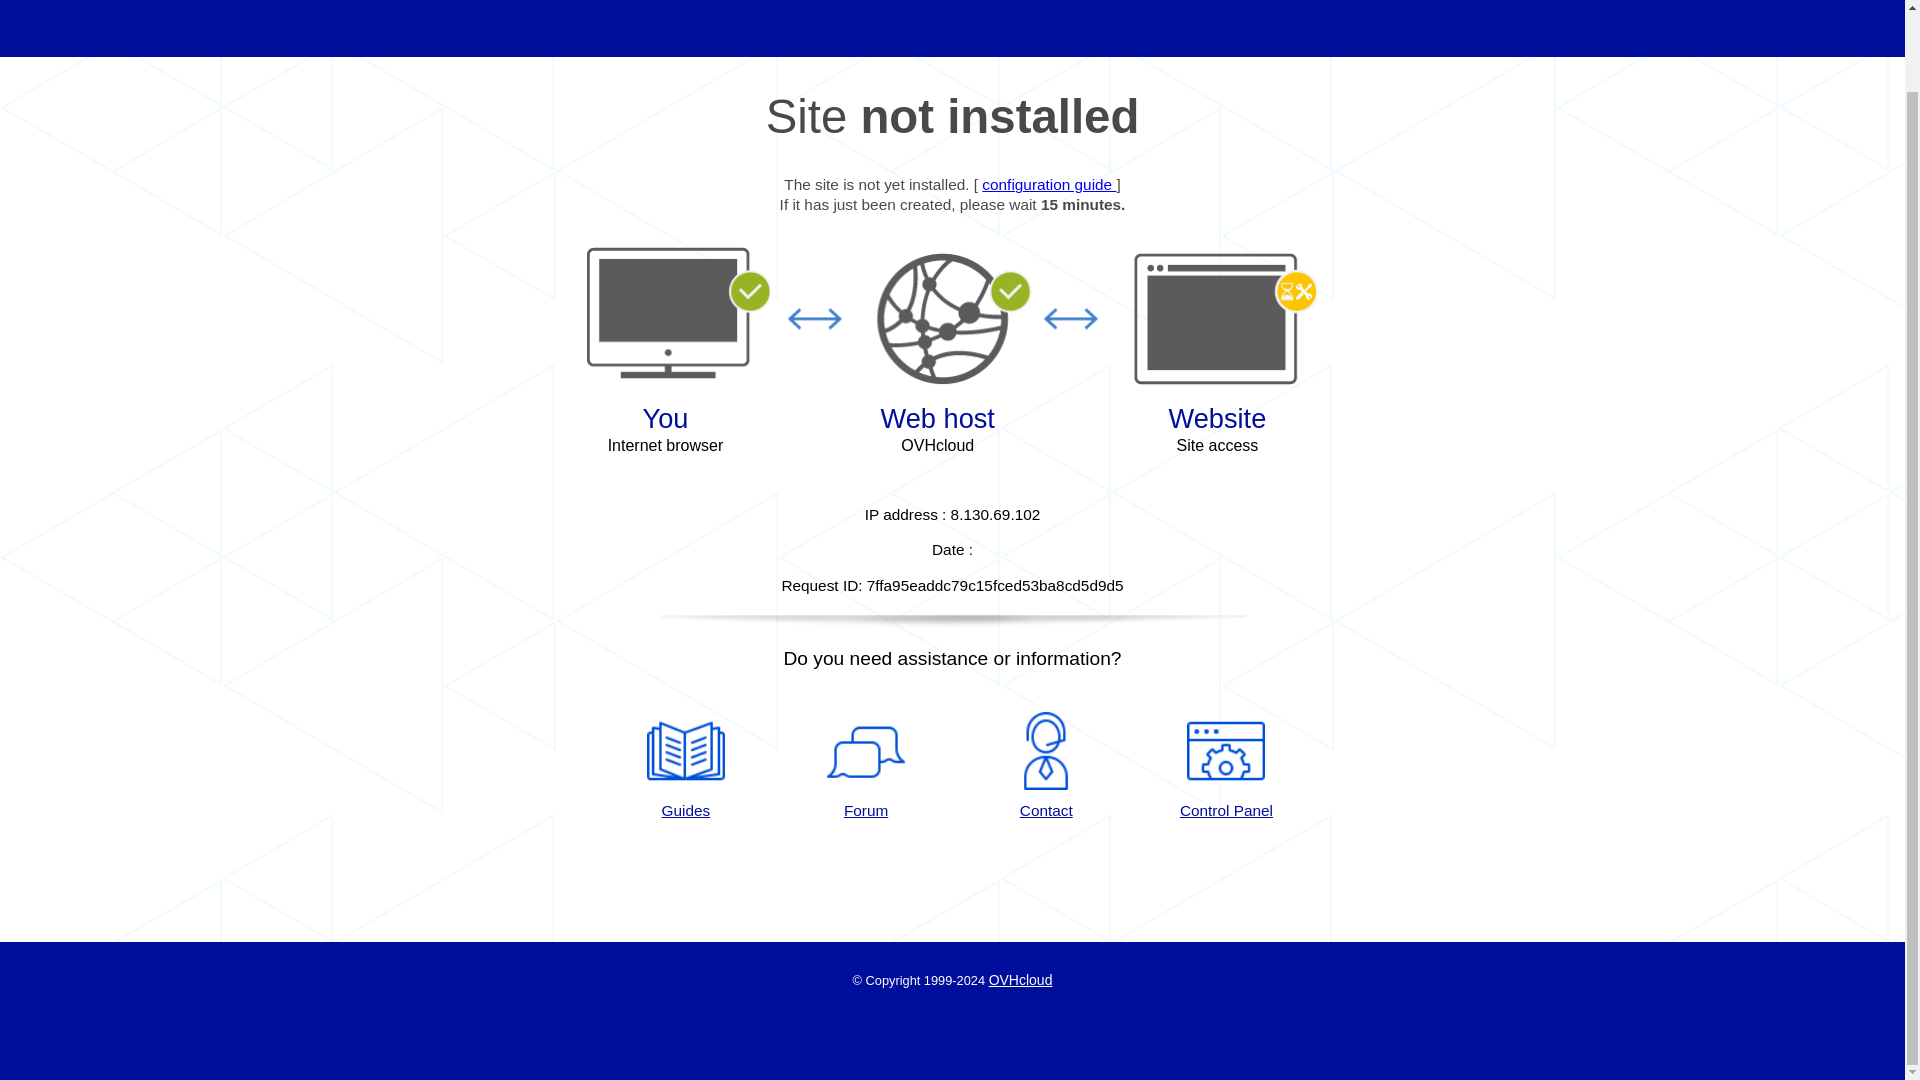 The height and width of the screenshot is (1080, 1920). Describe the element at coordinates (1226, 766) in the screenshot. I see `Control Panel` at that location.